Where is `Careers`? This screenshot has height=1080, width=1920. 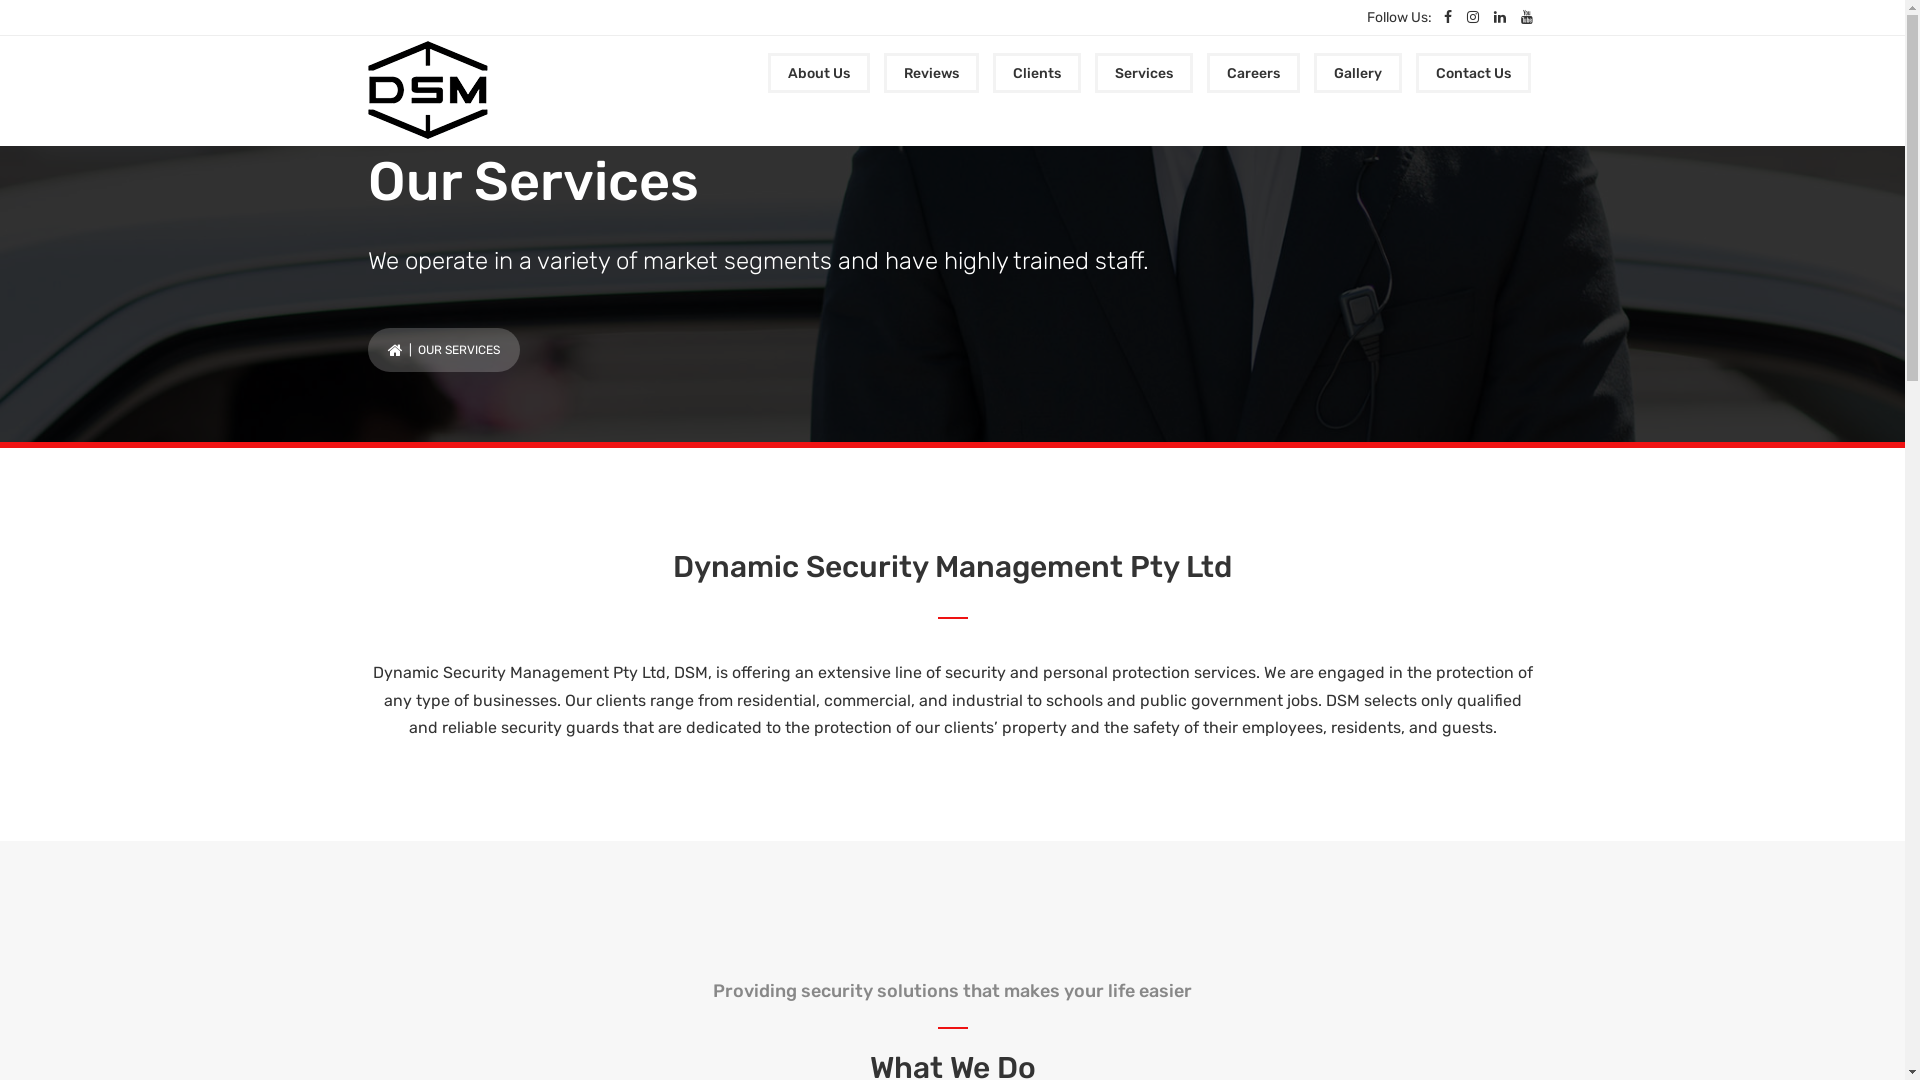 Careers is located at coordinates (1252, 73).